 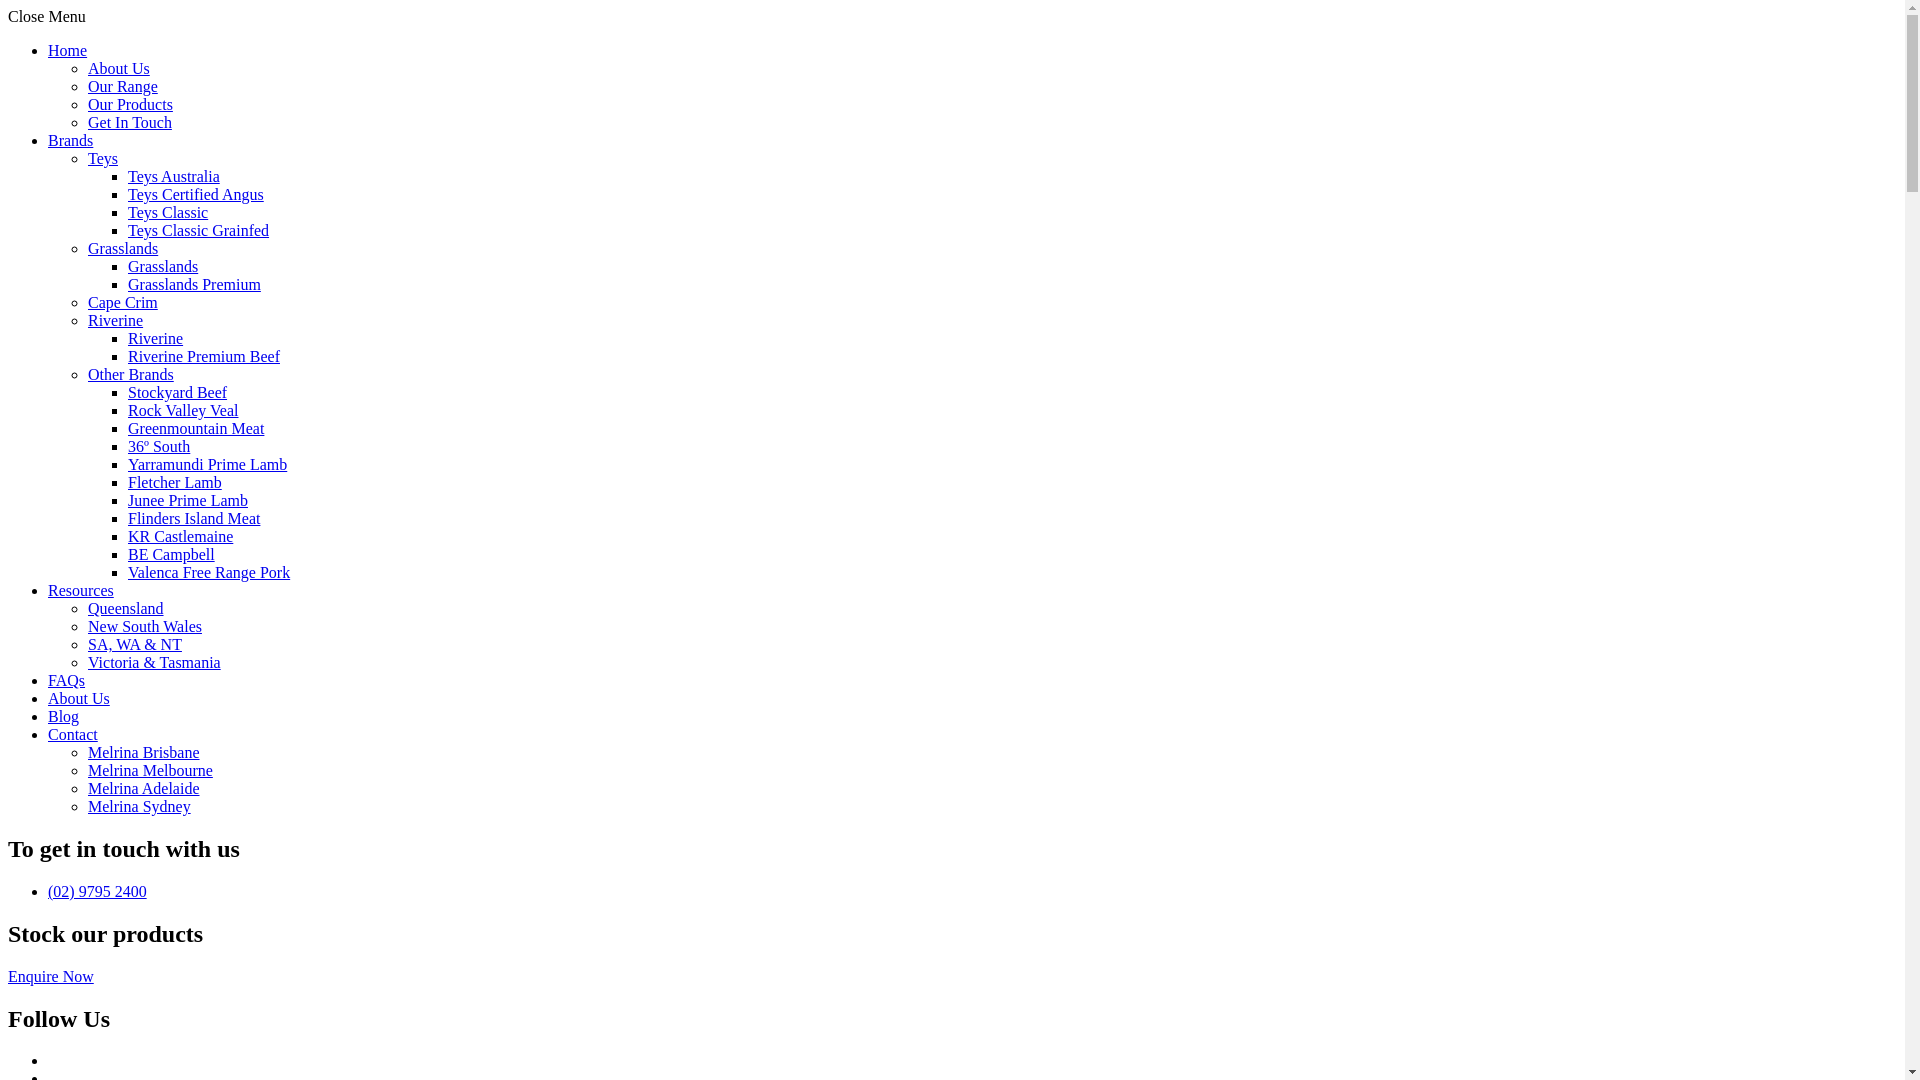 What do you see at coordinates (145, 626) in the screenshot?
I see `New South Wales` at bounding box center [145, 626].